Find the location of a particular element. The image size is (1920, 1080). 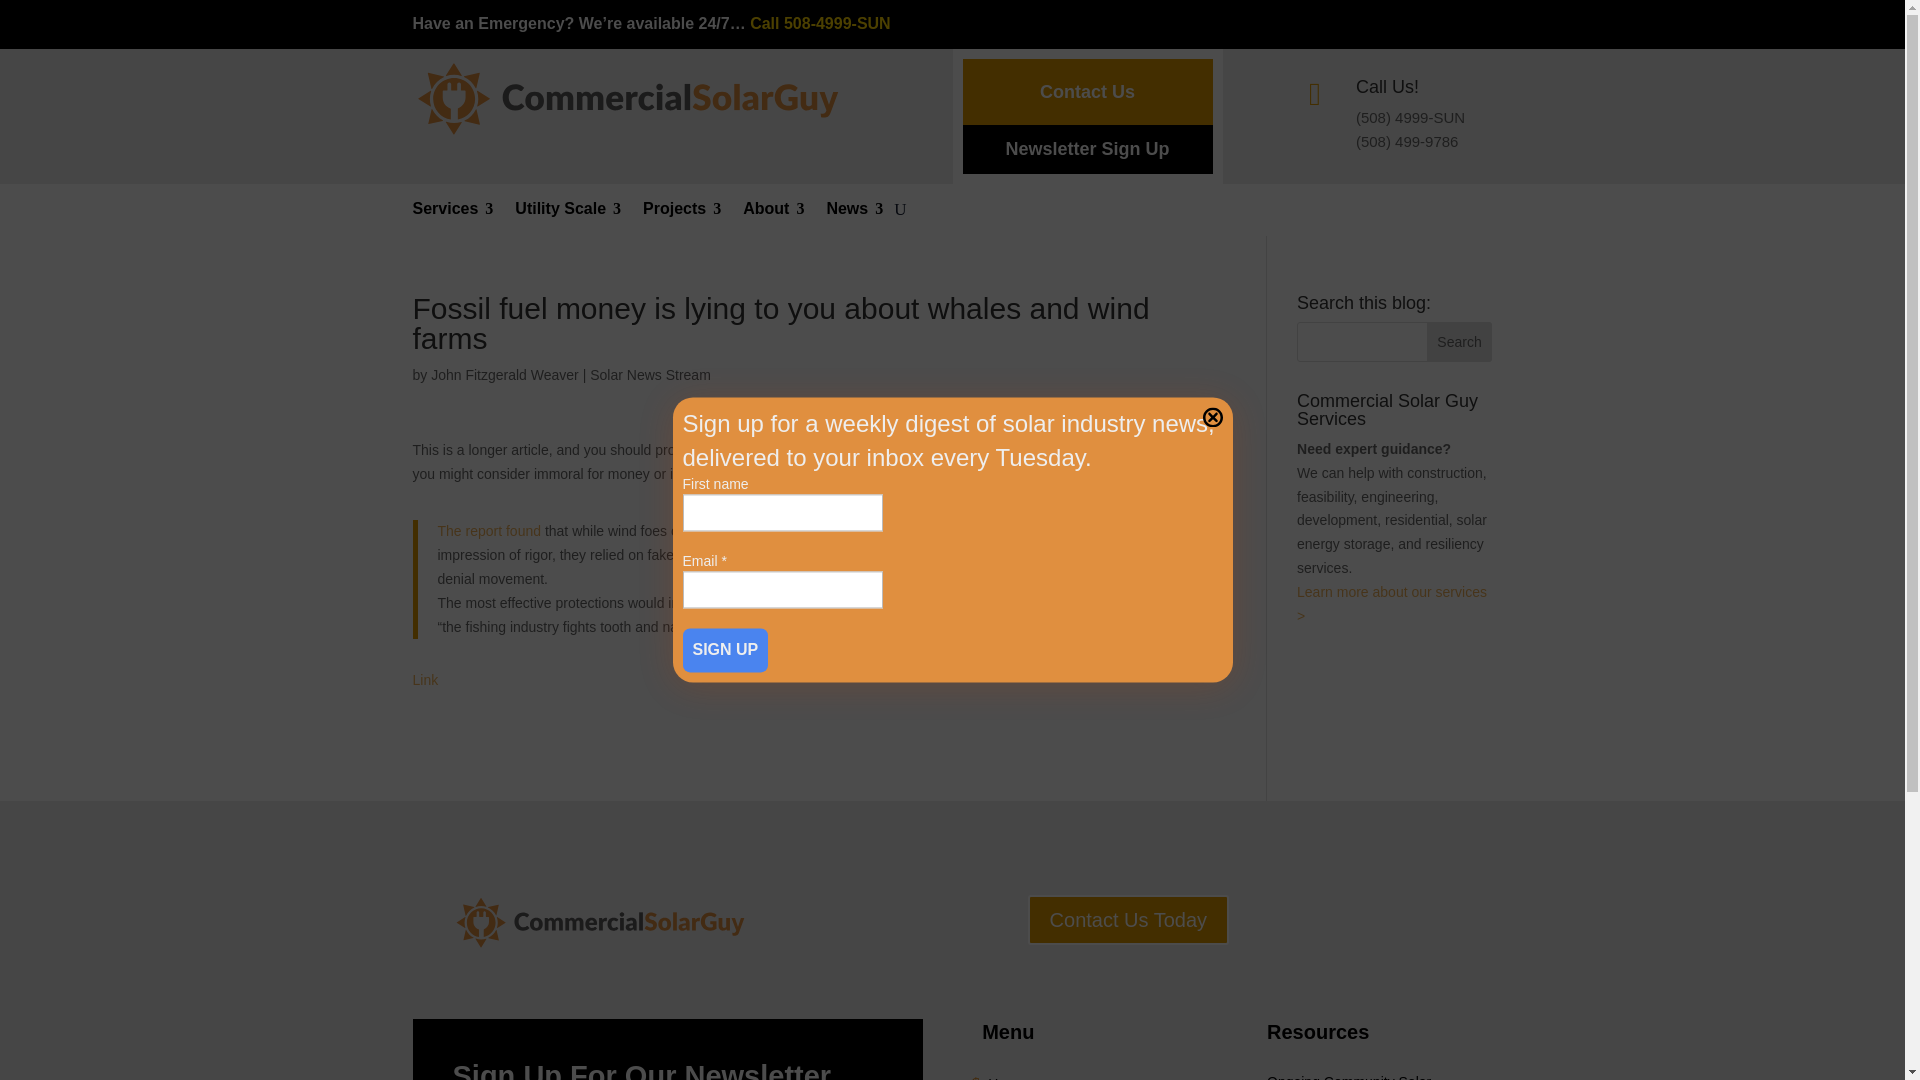

Email is located at coordinates (781, 590).